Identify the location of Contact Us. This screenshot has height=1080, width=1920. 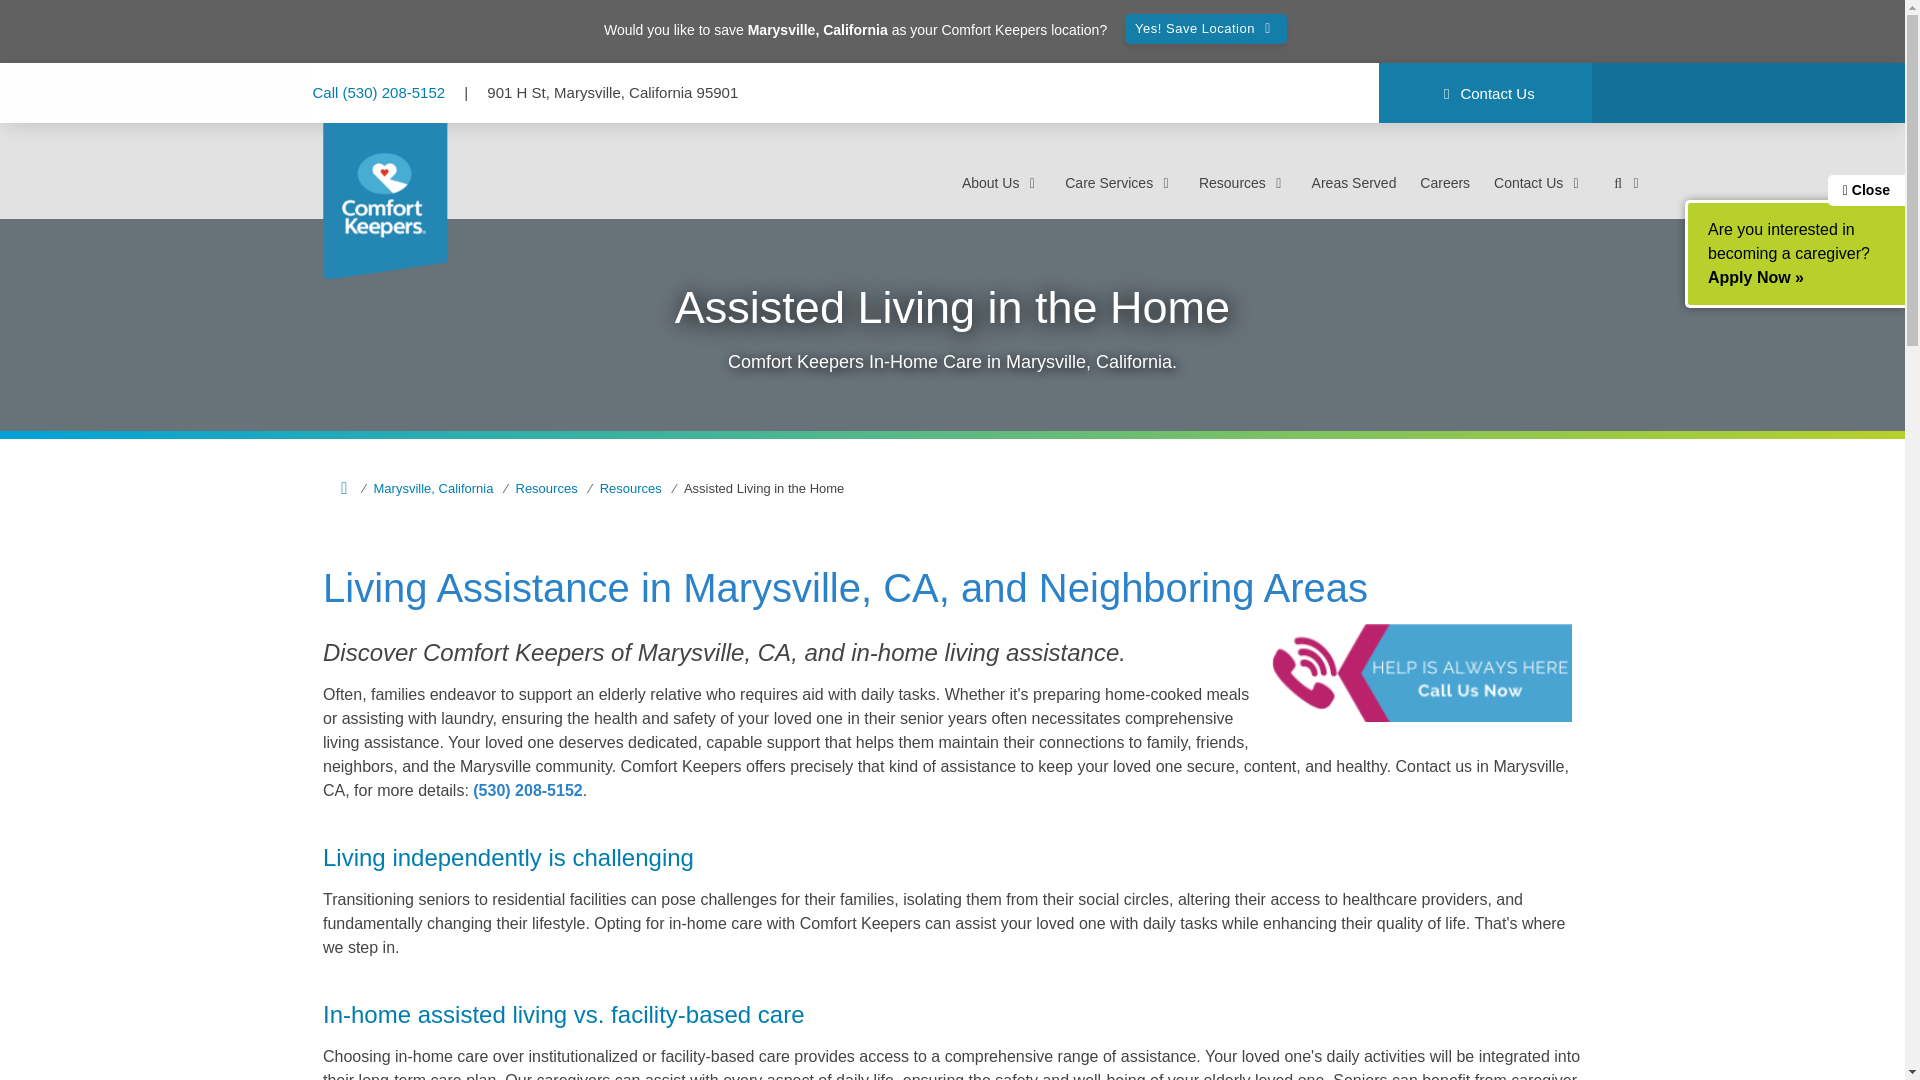
(1539, 182).